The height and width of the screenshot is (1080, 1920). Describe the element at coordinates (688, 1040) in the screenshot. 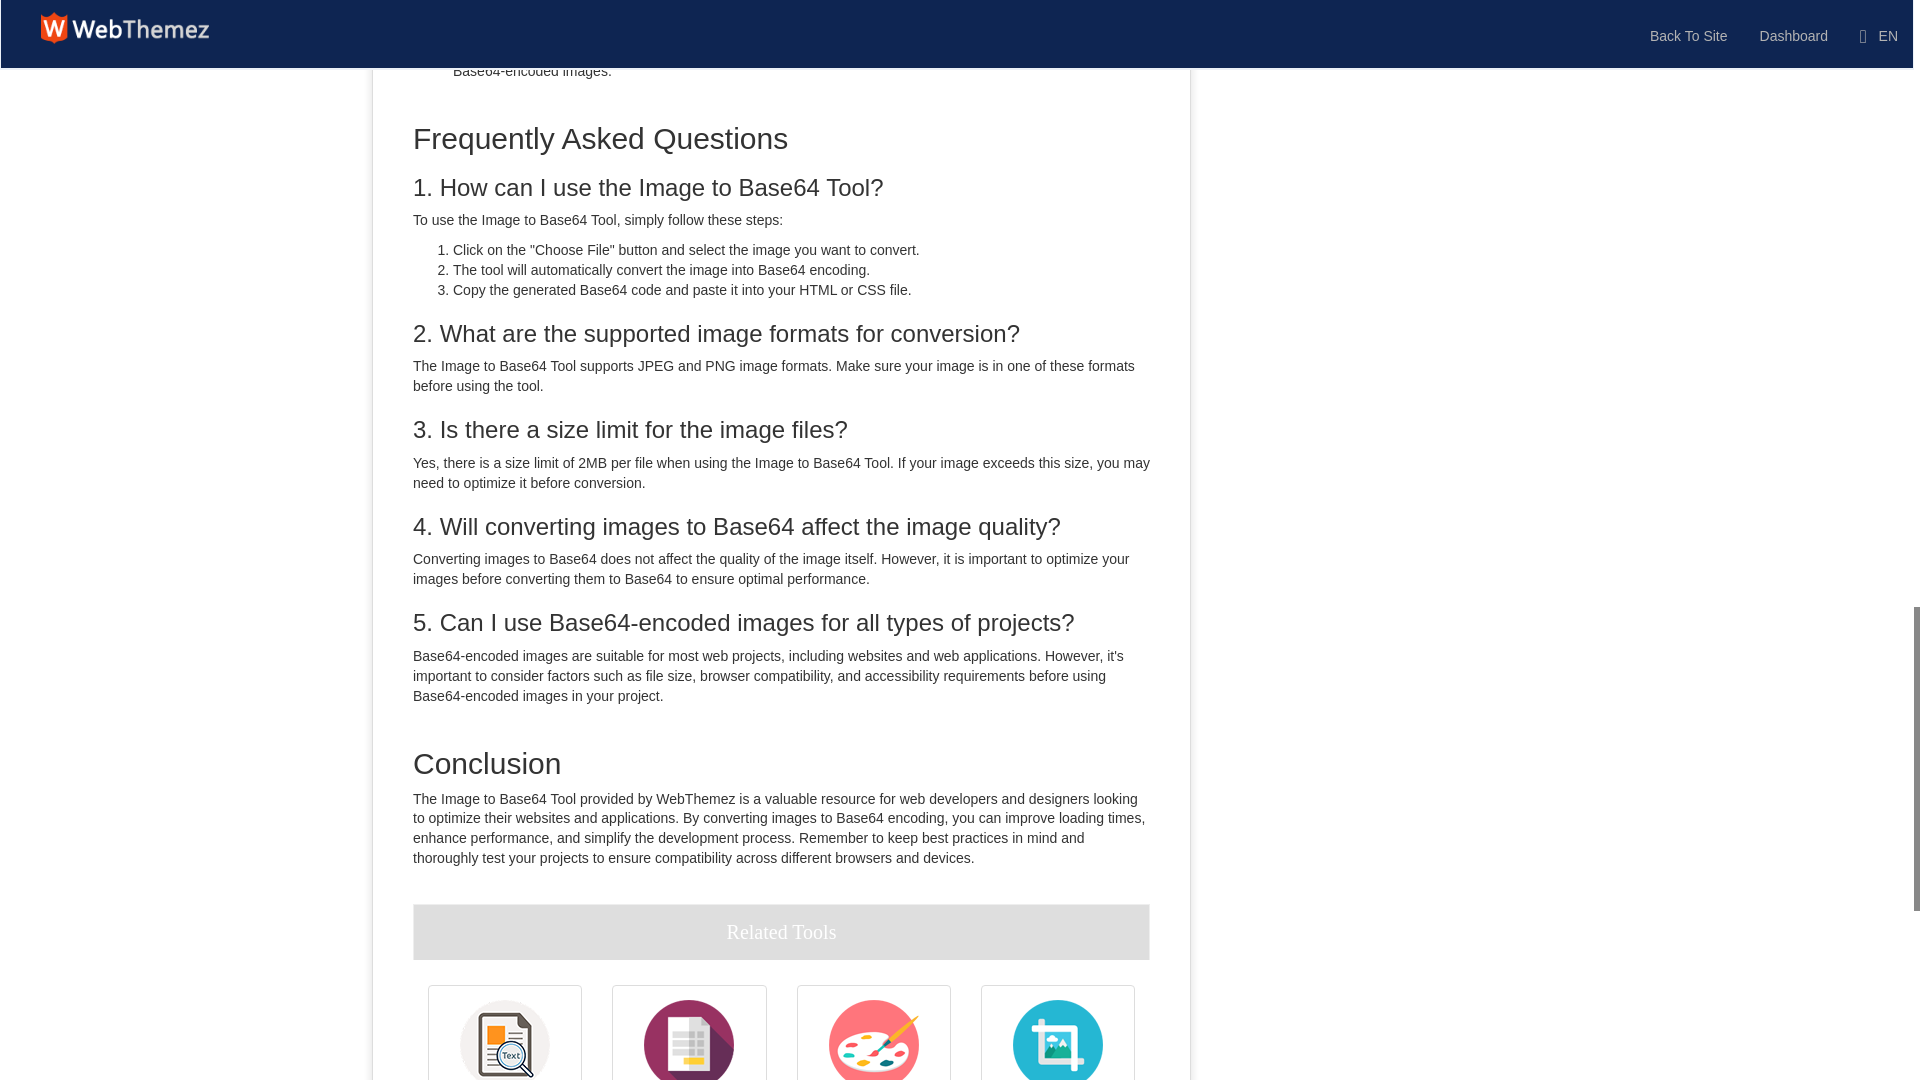

I see `Free Base64 to Image Tool` at that location.